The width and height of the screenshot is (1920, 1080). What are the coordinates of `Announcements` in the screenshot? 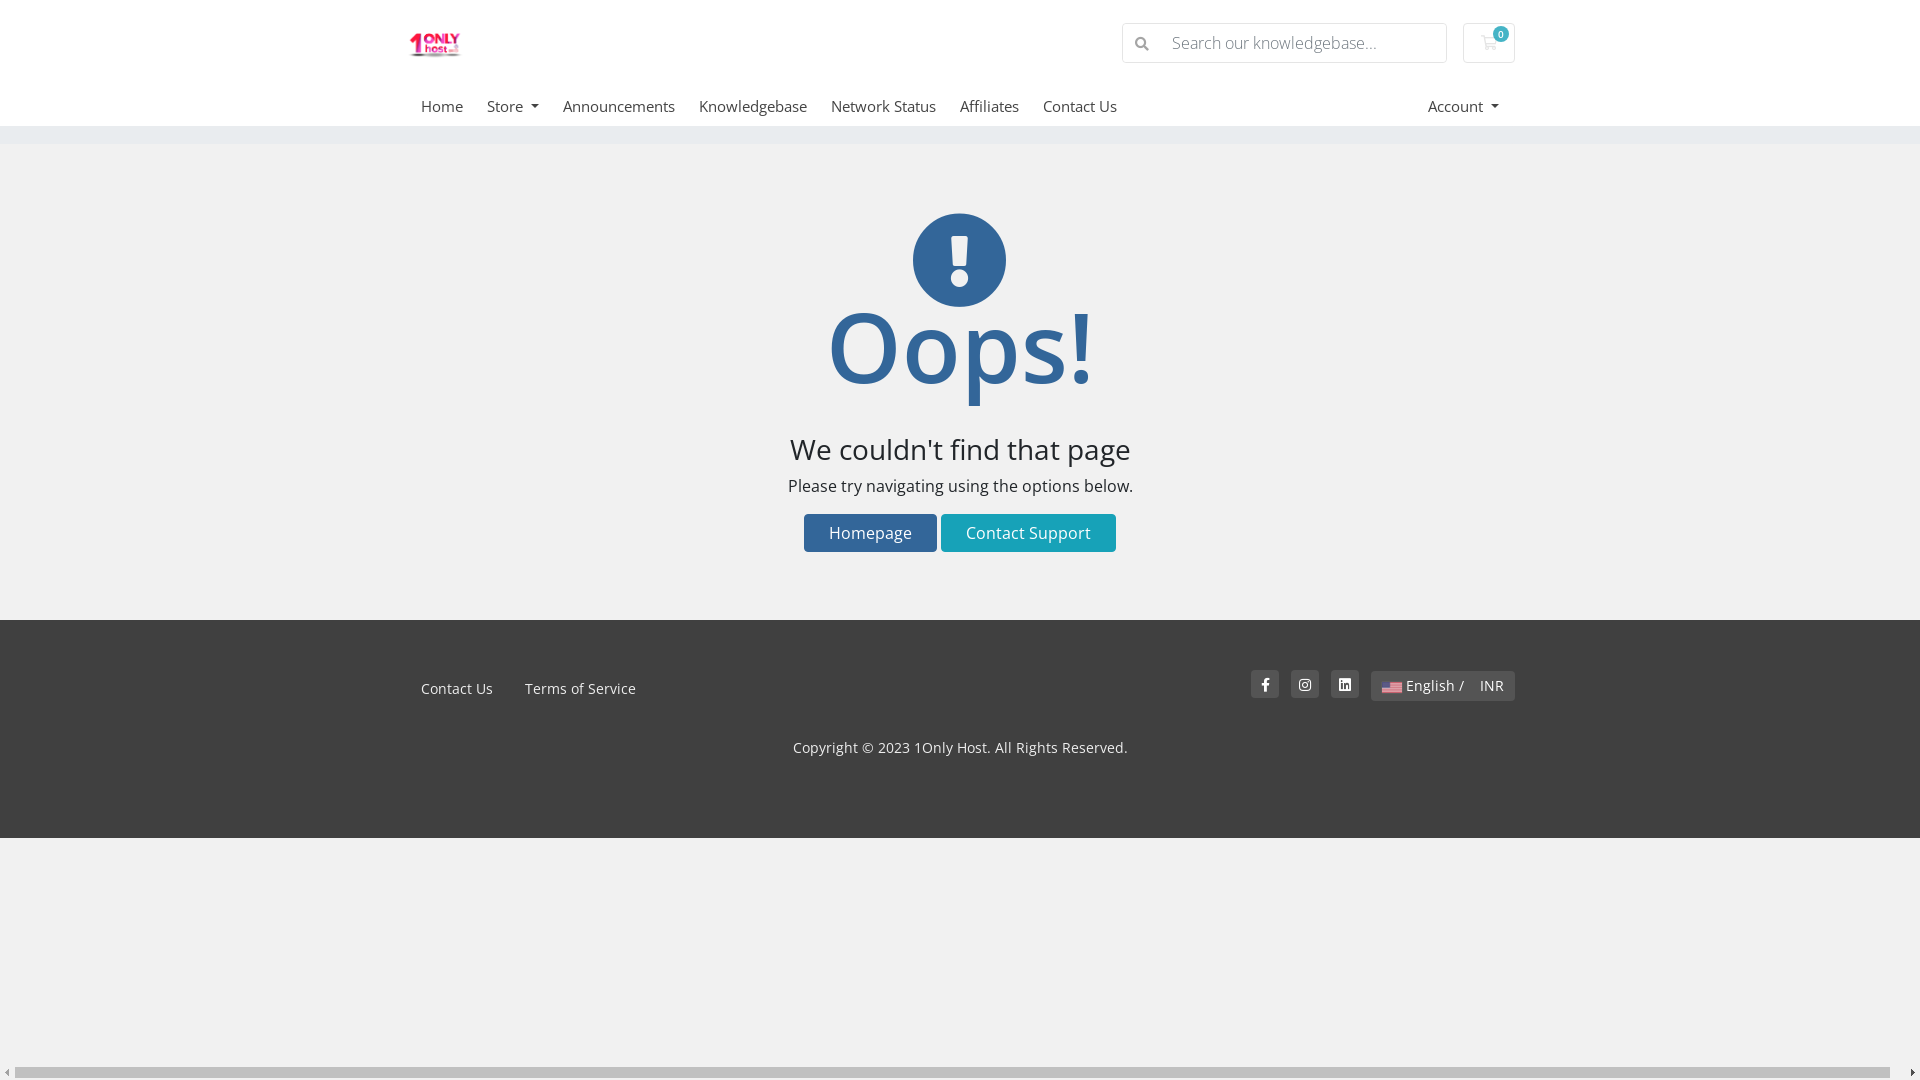 It's located at (631, 106).